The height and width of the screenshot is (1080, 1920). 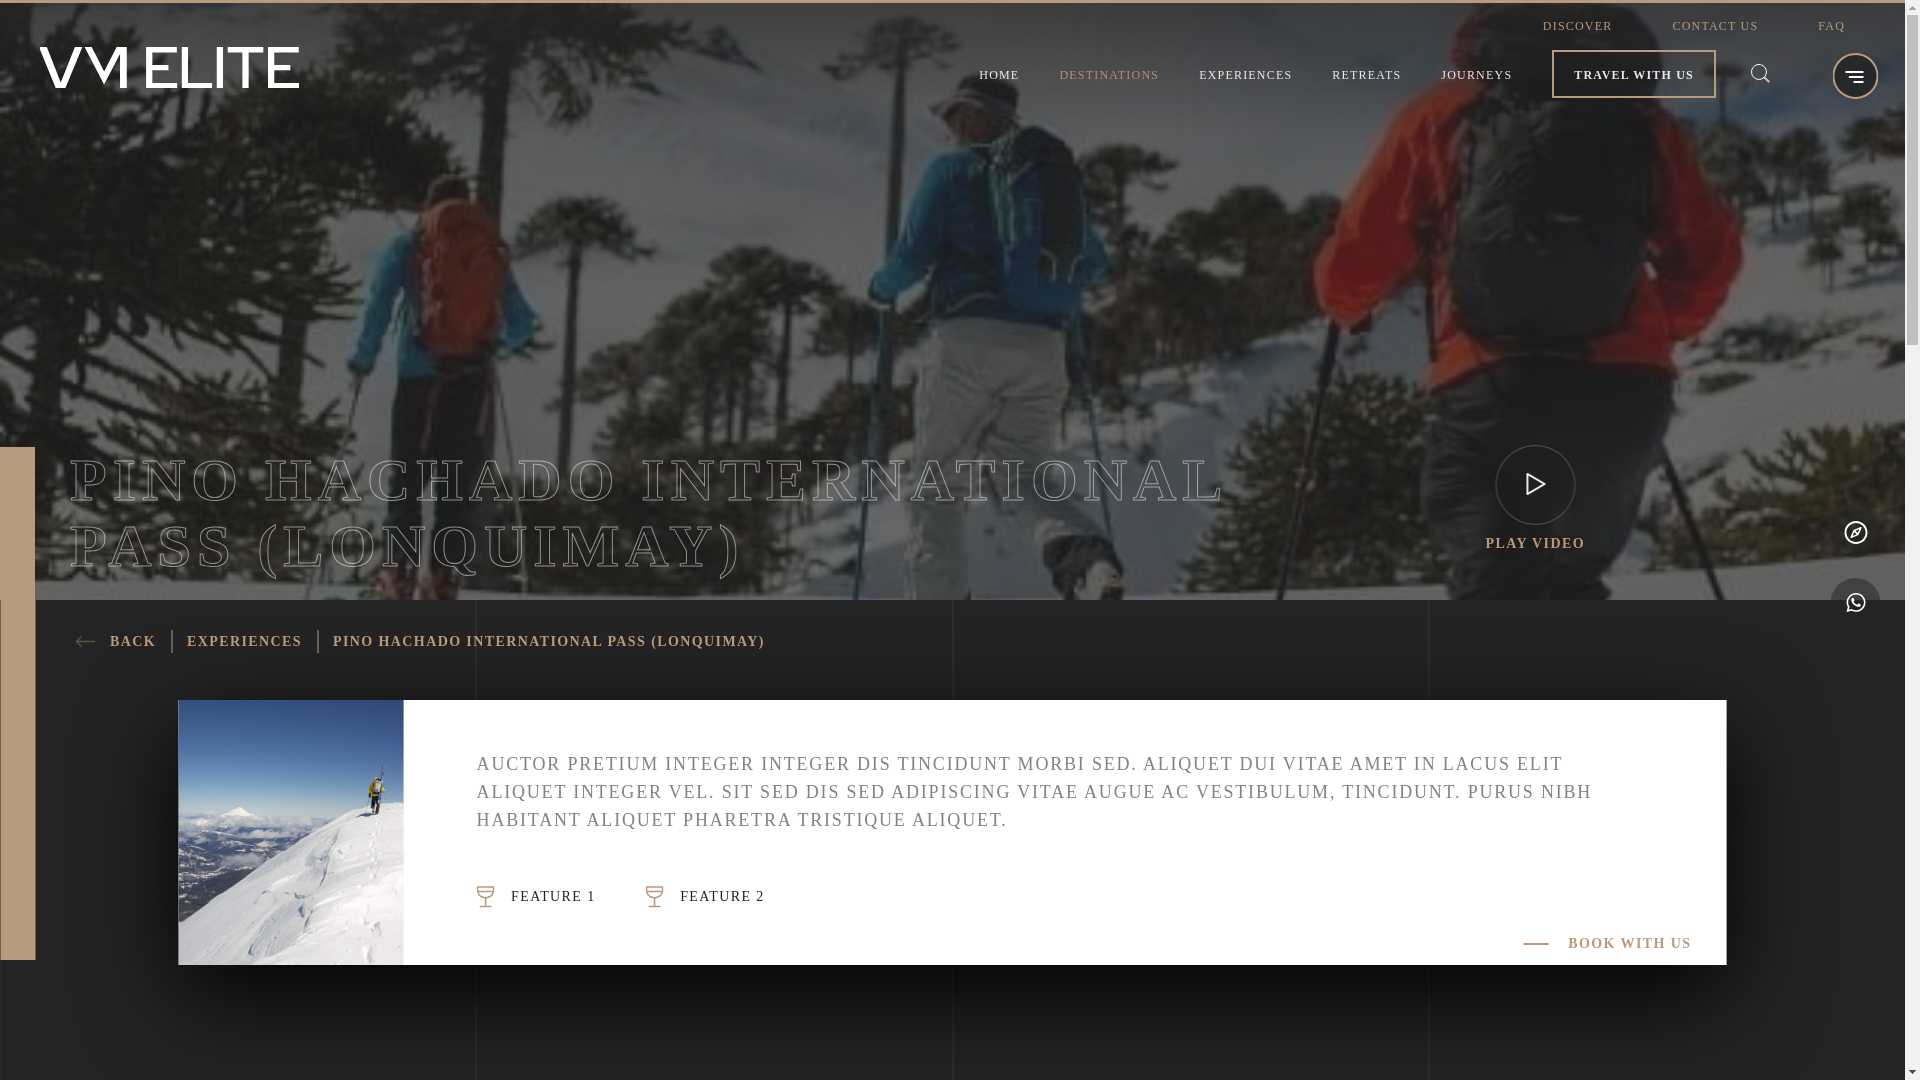 What do you see at coordinates (1366, 75) in the screenshot?
I see `RETREATS` at bounding box center [1366, 75].